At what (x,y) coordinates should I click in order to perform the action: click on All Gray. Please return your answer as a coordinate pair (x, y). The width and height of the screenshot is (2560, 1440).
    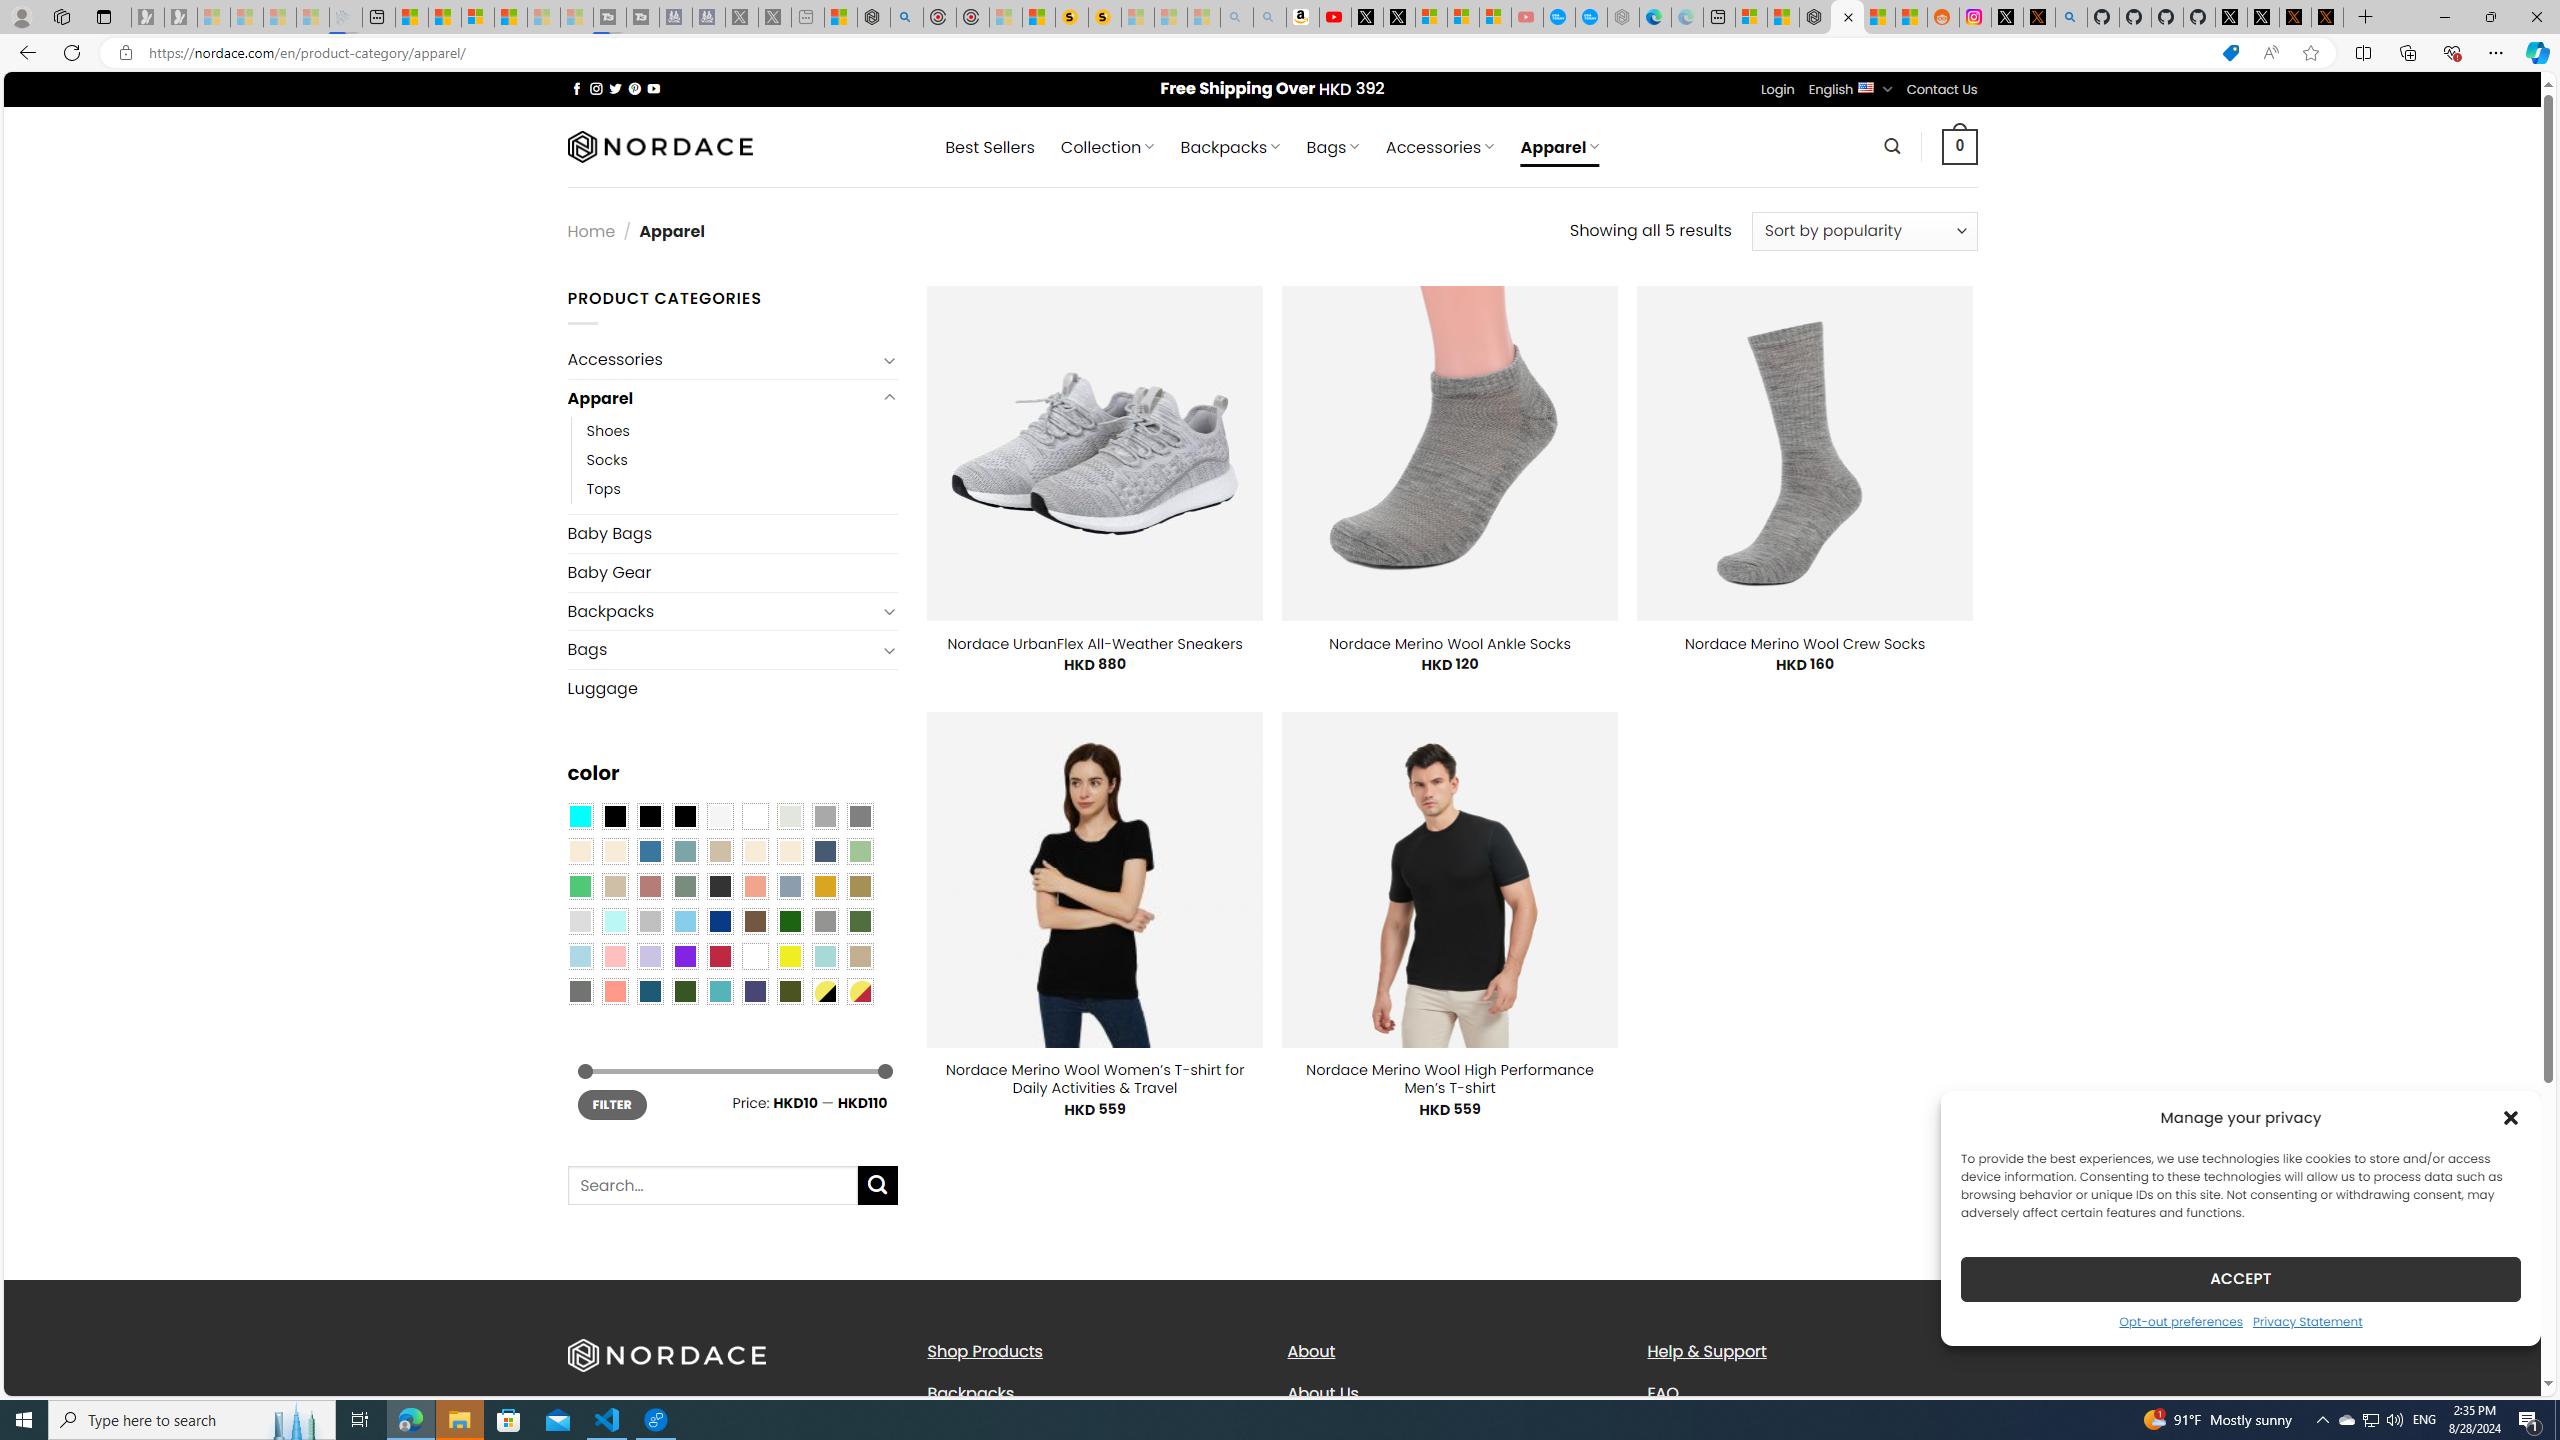
    Looking at the image, I should click on (860, 816).